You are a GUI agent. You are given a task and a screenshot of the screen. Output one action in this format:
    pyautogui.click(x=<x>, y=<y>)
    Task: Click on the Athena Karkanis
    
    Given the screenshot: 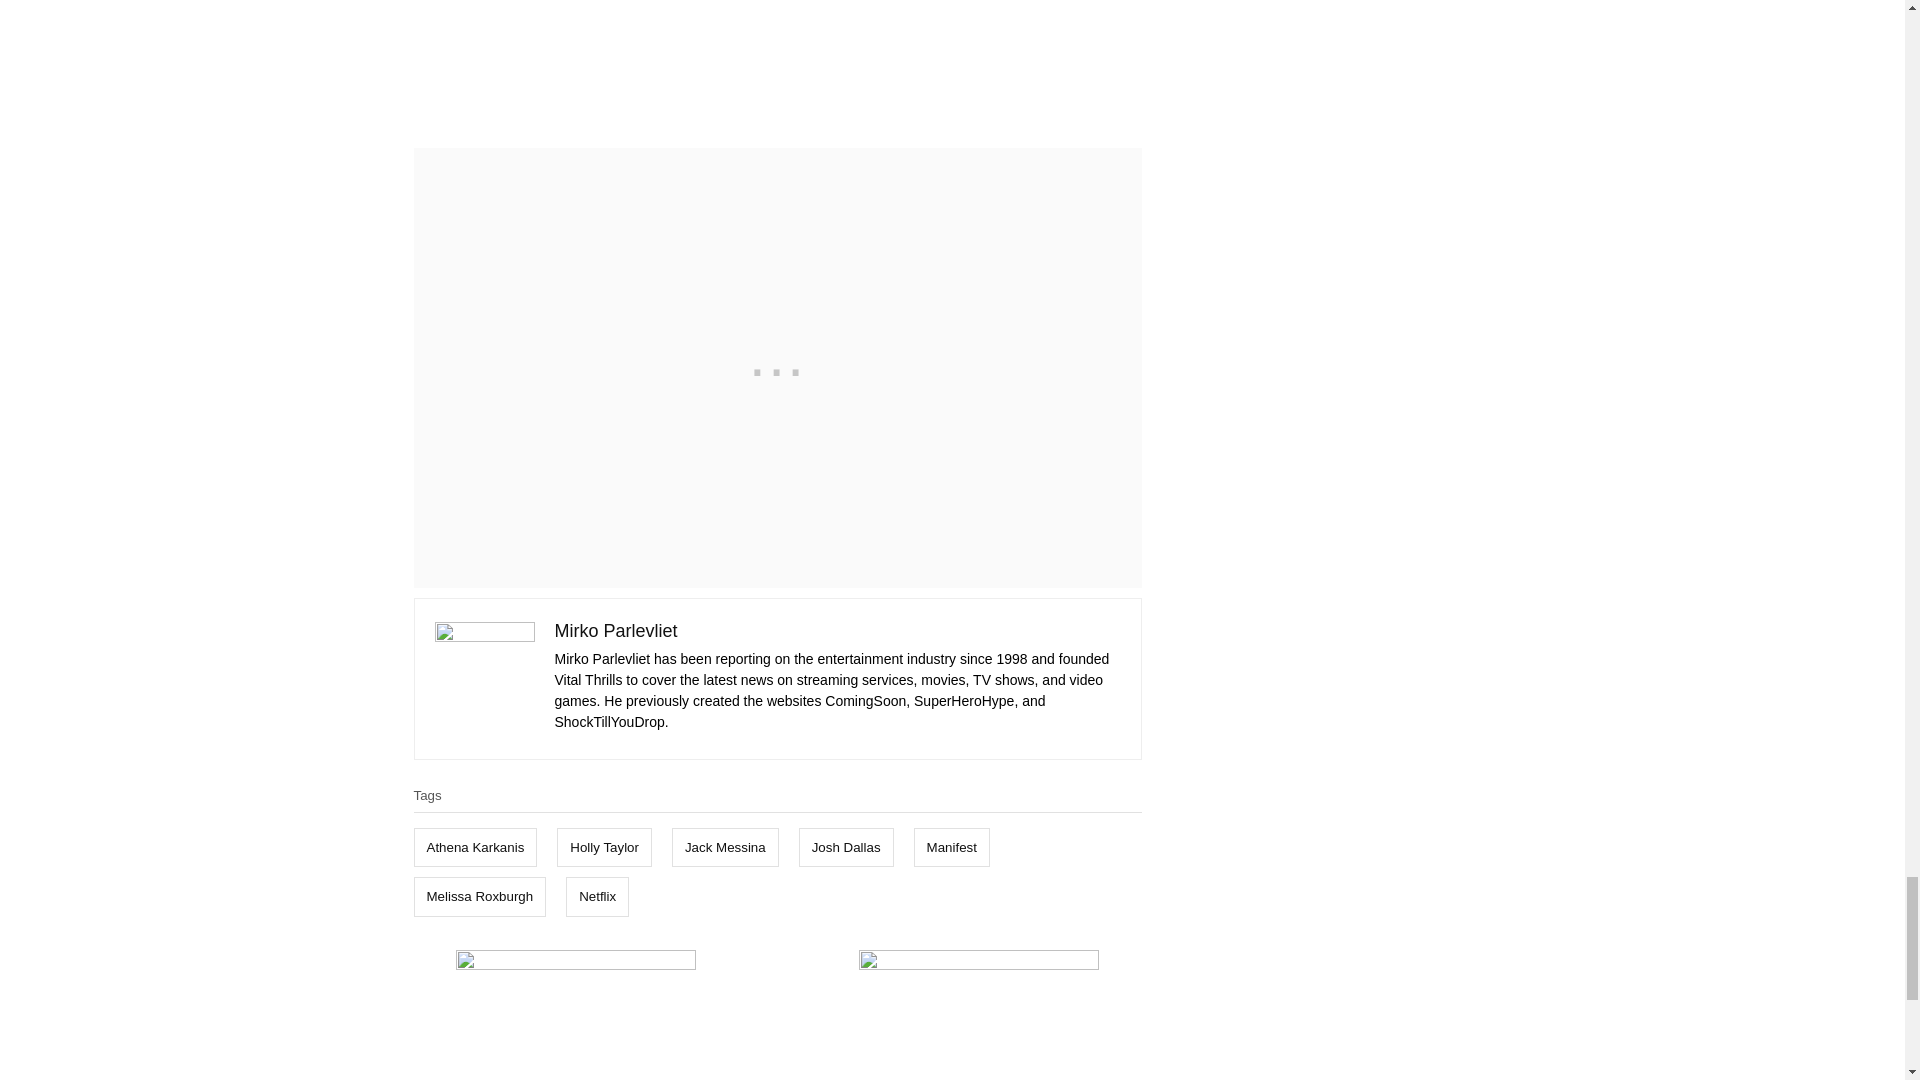 What is the action you would take?
    pyautogui.click(x=476, y=848)
    